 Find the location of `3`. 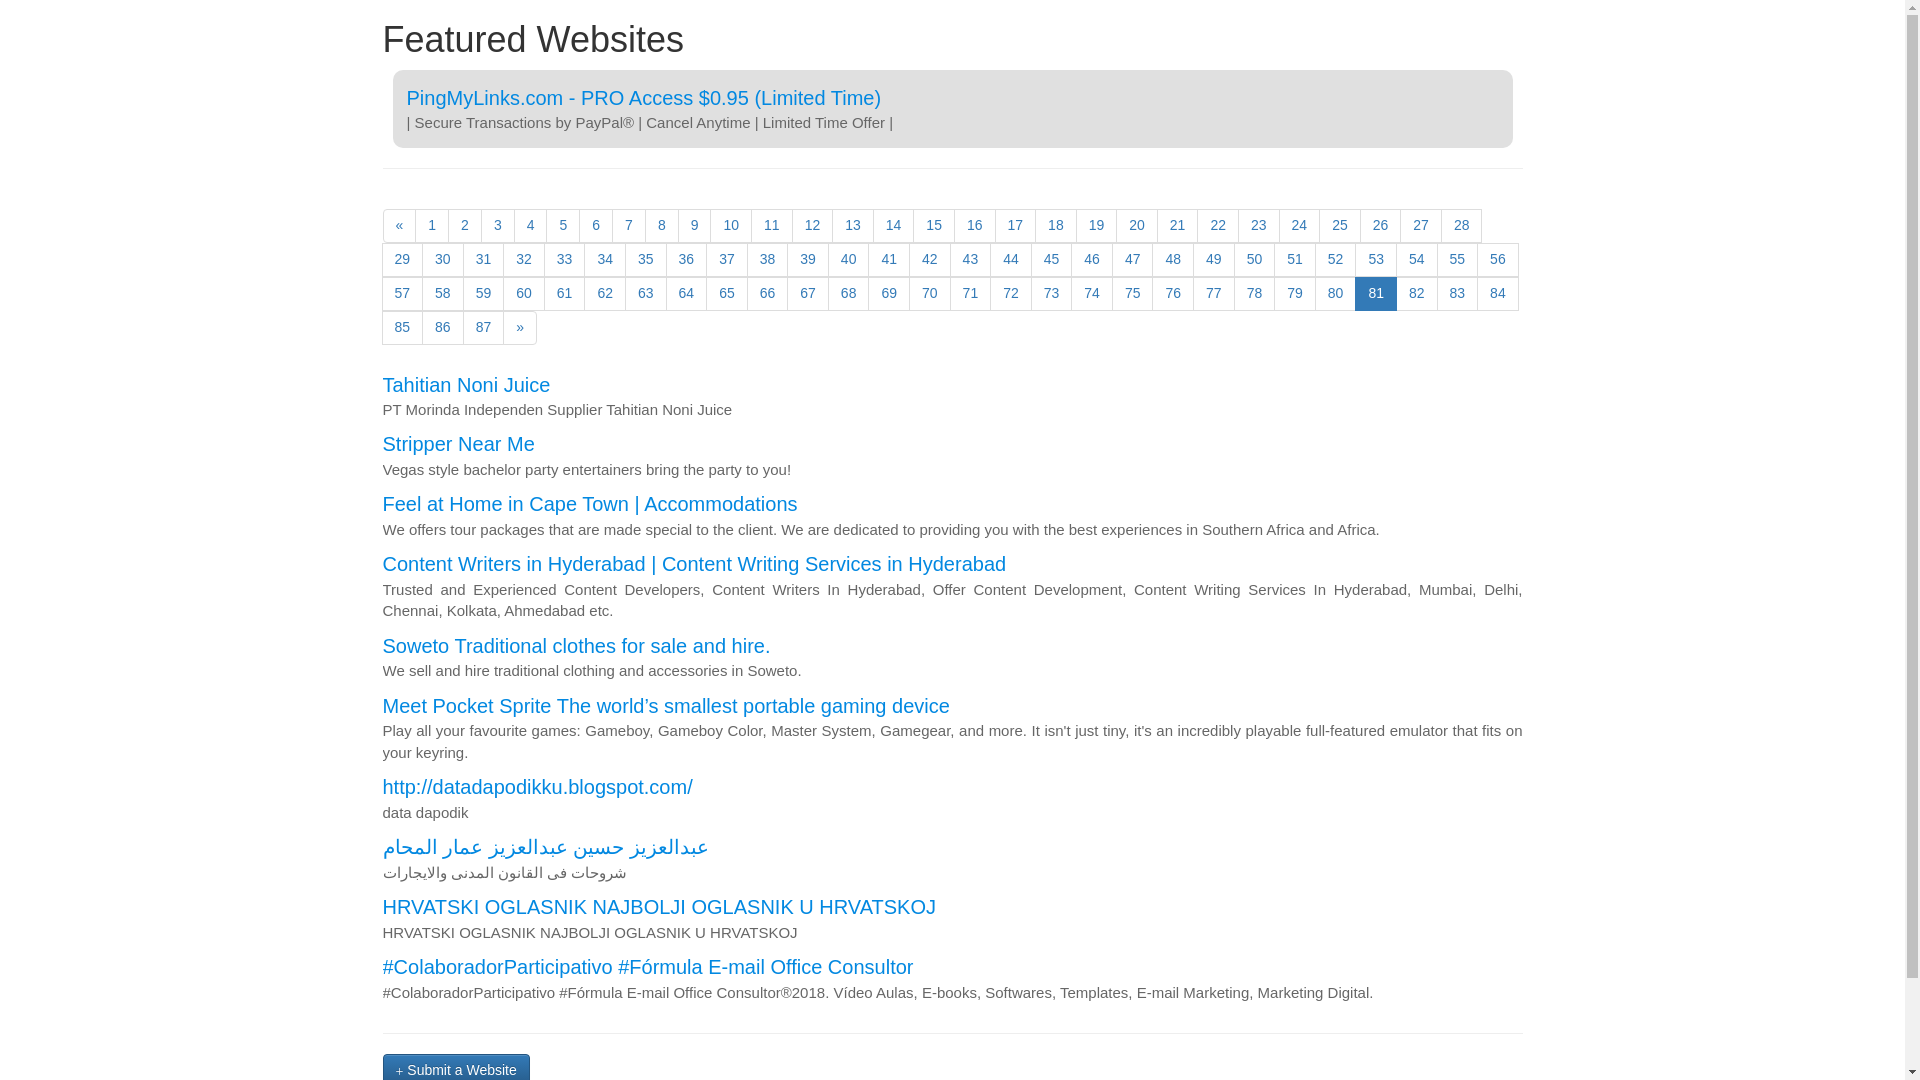

3 is located at coordinates (498, 226).